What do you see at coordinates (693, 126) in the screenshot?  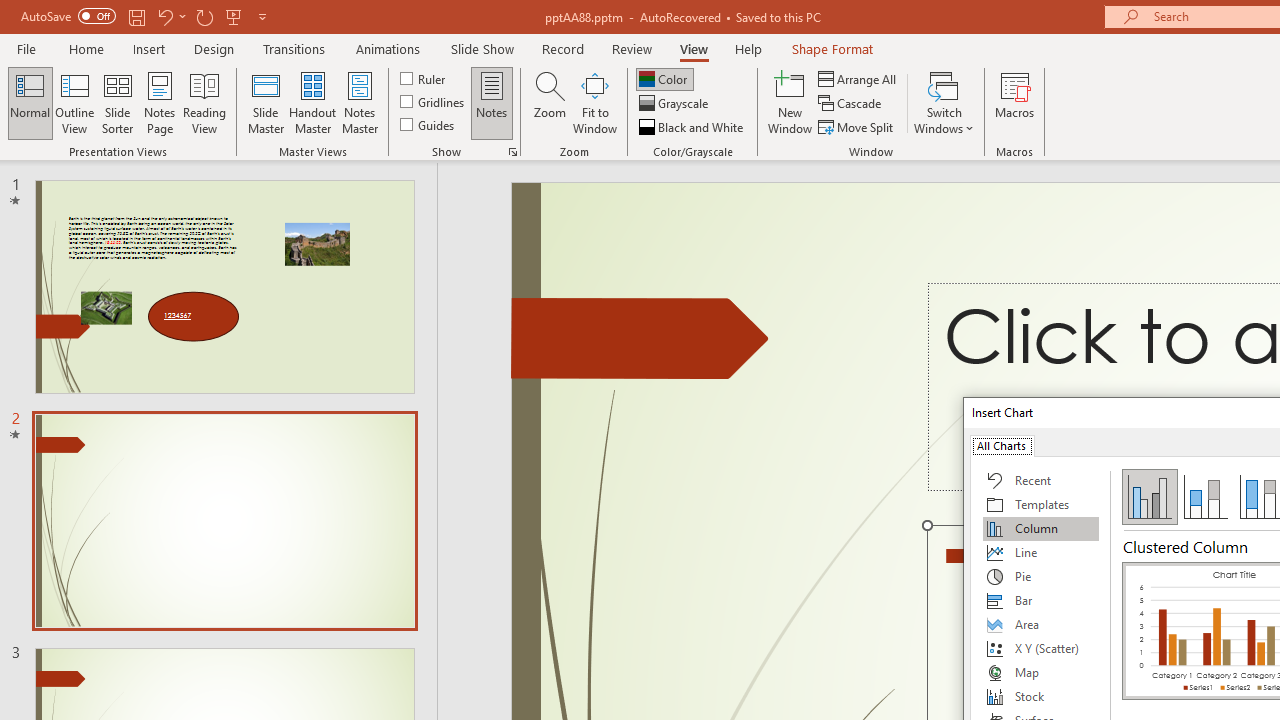 I see `Black and White` at bounding box center [693, 126].